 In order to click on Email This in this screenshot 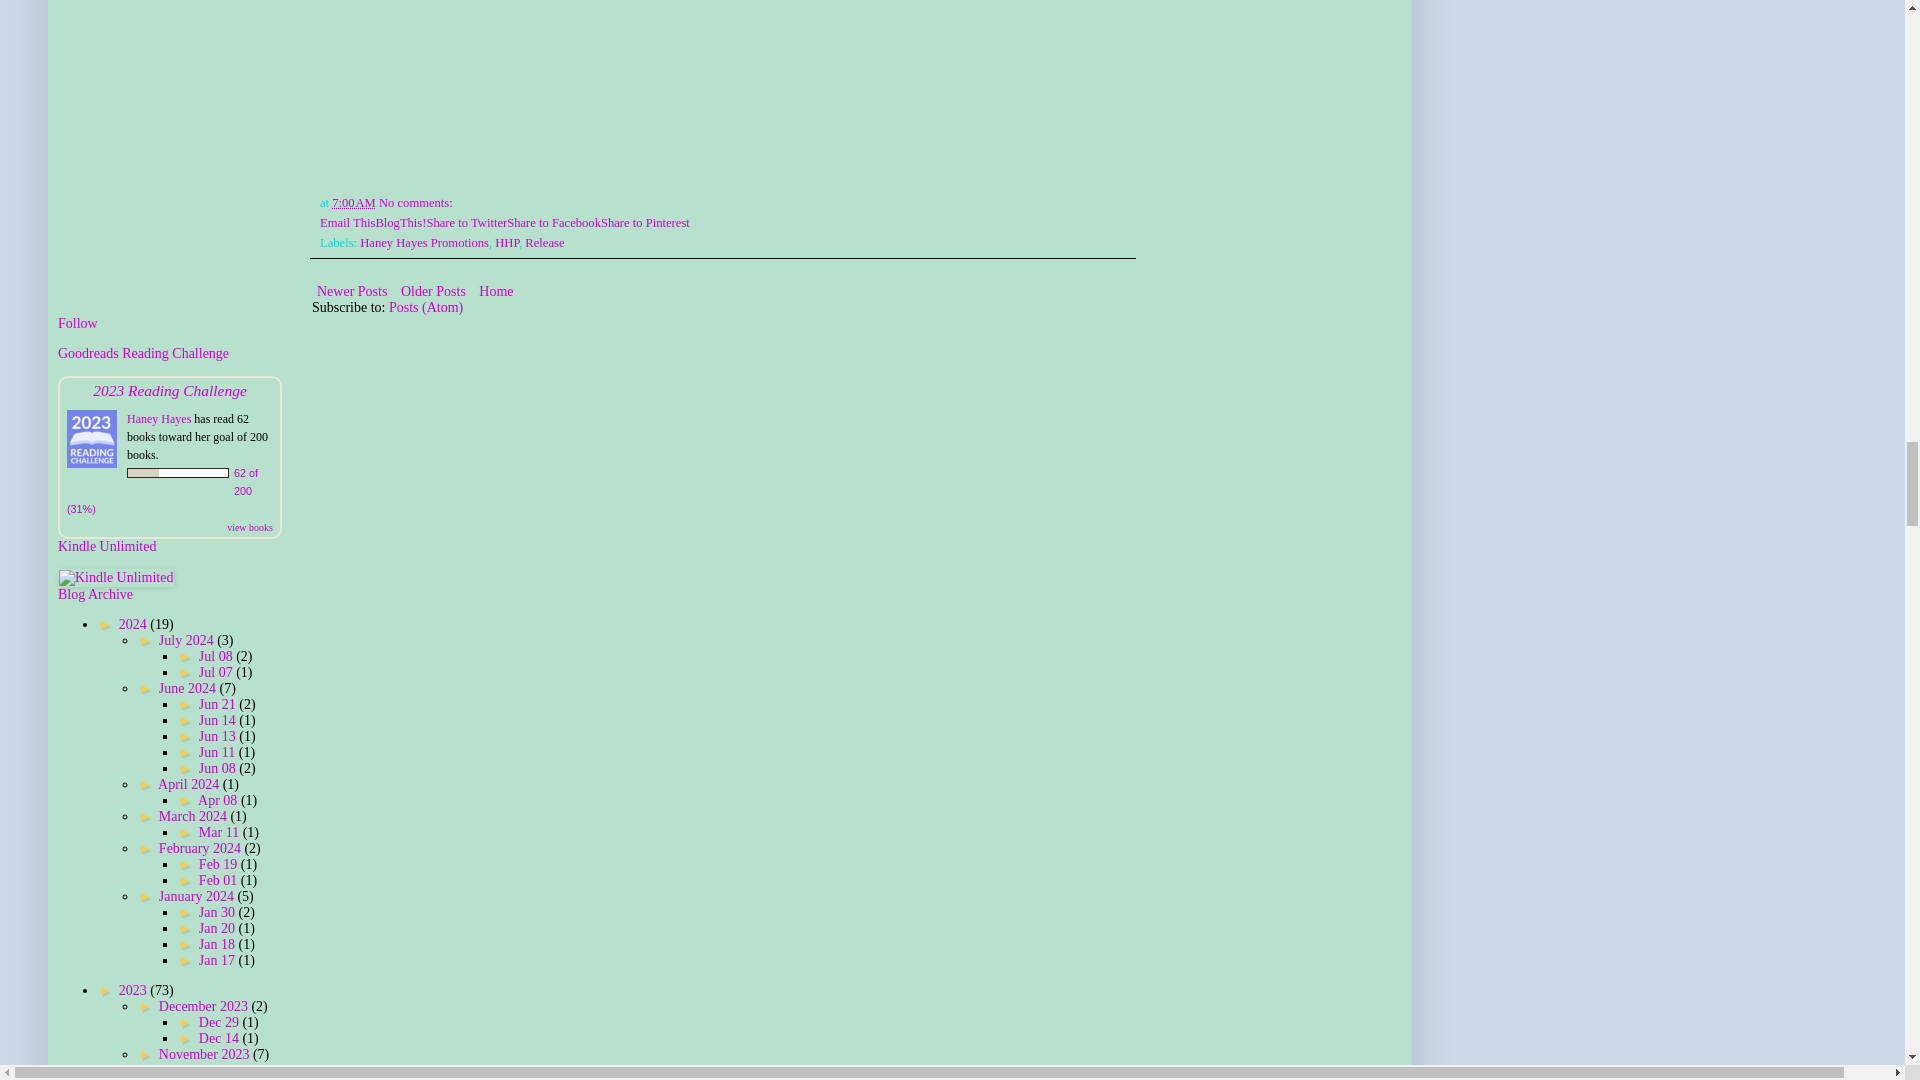, I will do `click(347, 223)`.